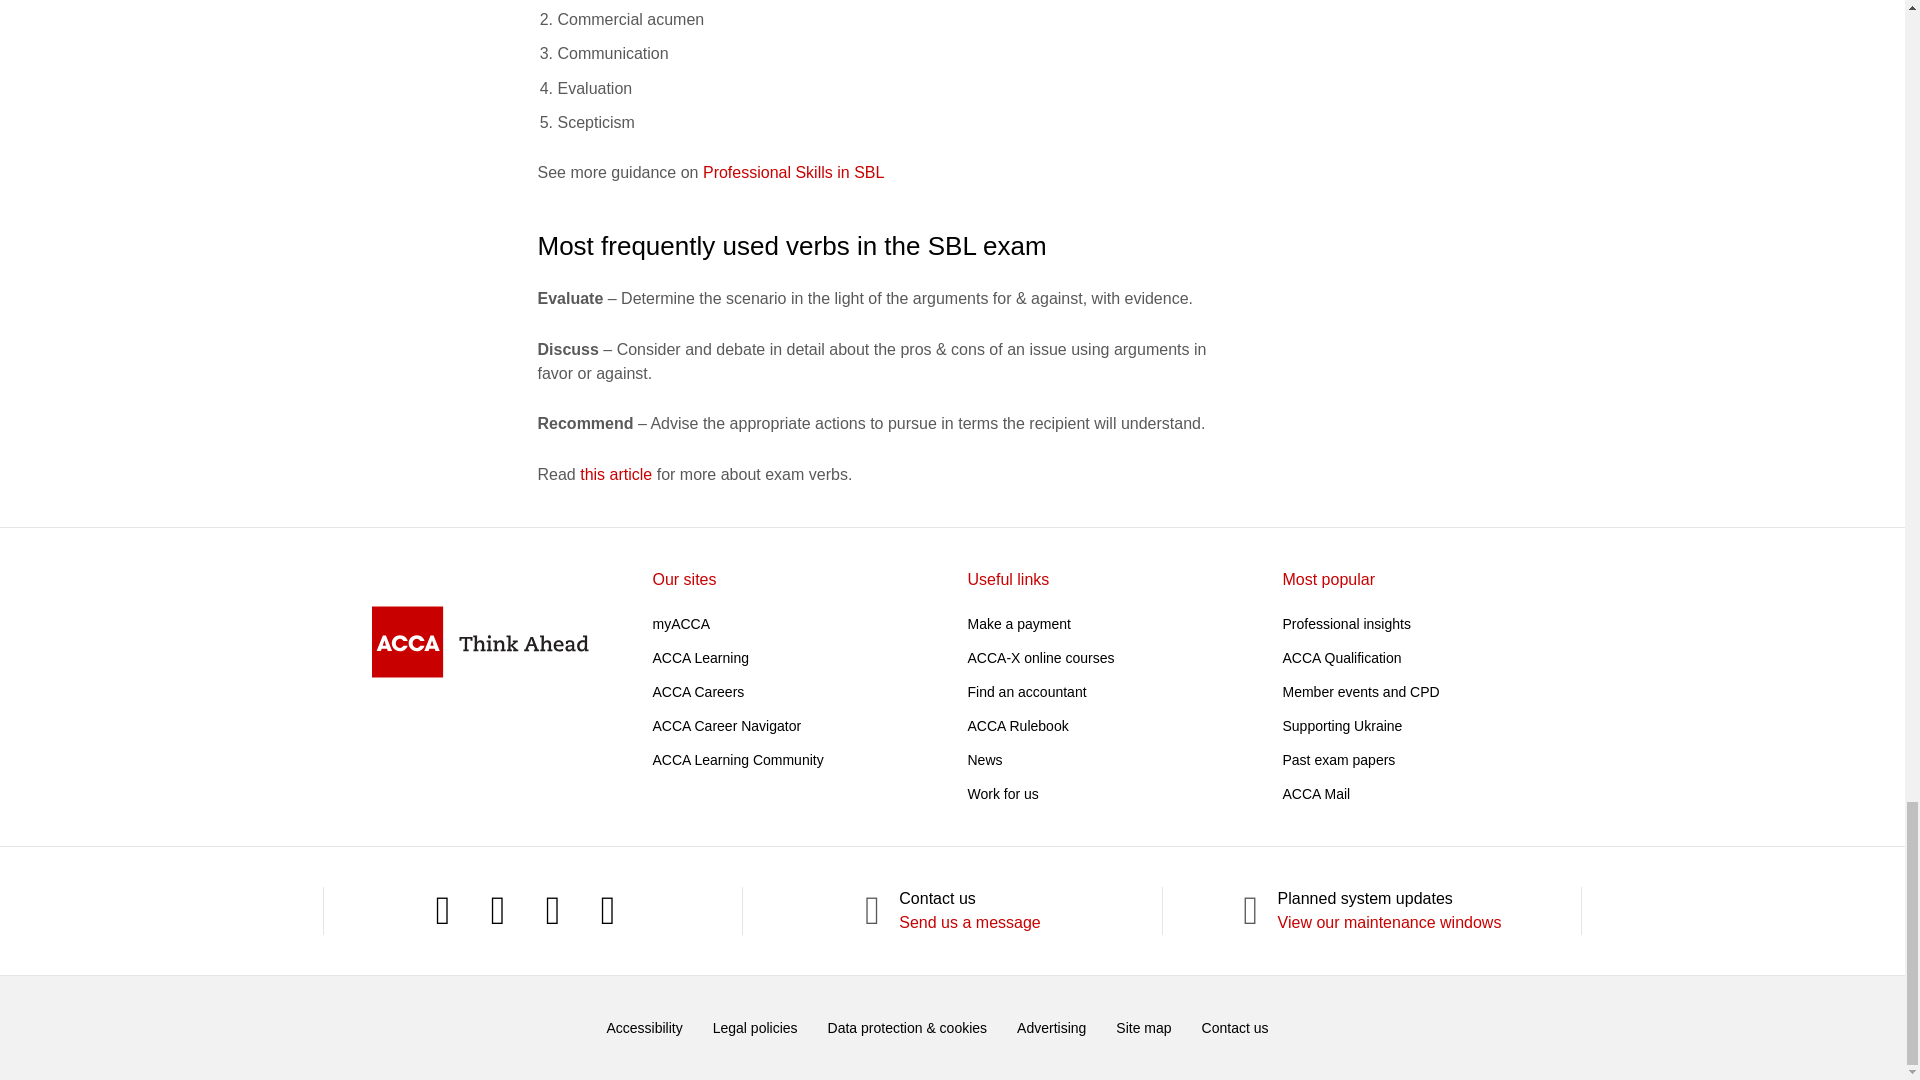  What do you see at coordinates (700, 658) in the screenshot?
I see `ACCA Learning` at bounding box center [700, 658].